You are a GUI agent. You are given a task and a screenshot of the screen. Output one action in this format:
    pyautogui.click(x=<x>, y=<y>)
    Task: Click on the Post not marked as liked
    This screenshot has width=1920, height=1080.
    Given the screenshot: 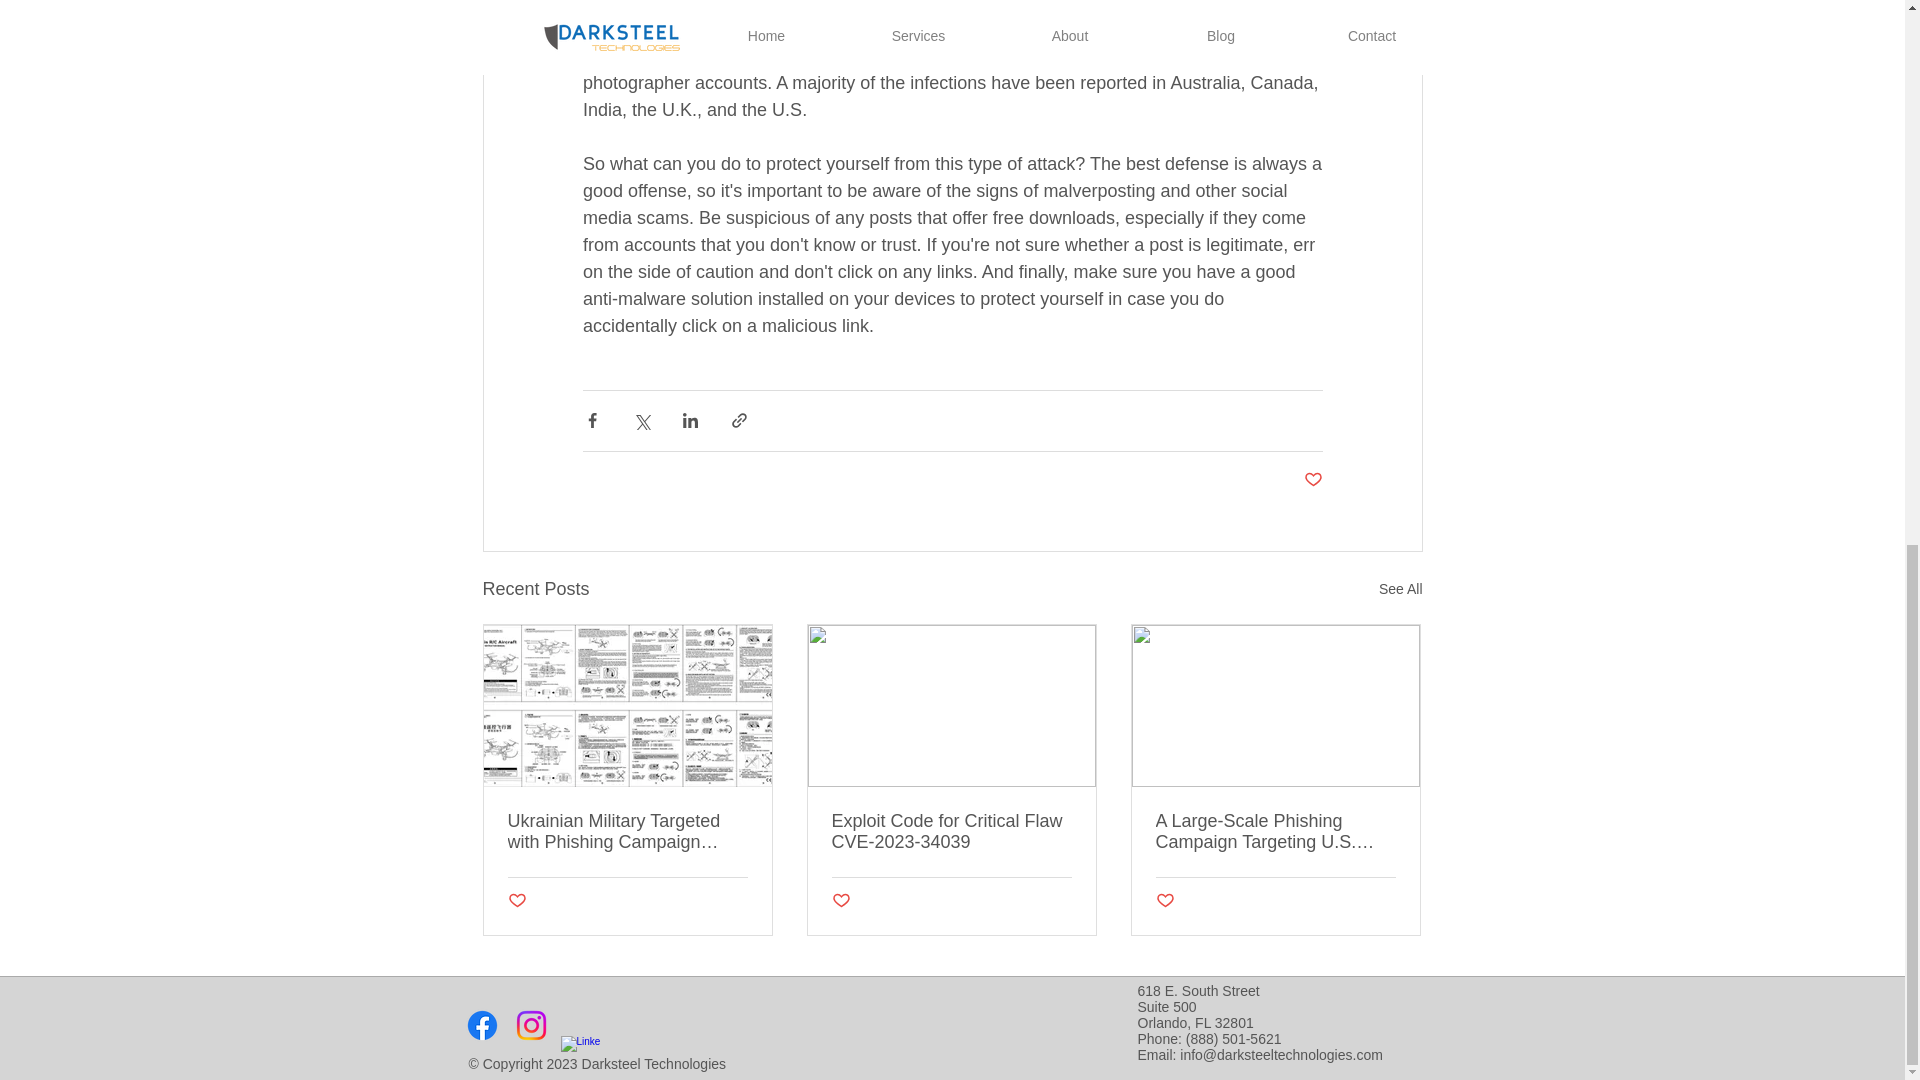 What is the action you would take?
    pyautogui.click(x=517, y=901)
    